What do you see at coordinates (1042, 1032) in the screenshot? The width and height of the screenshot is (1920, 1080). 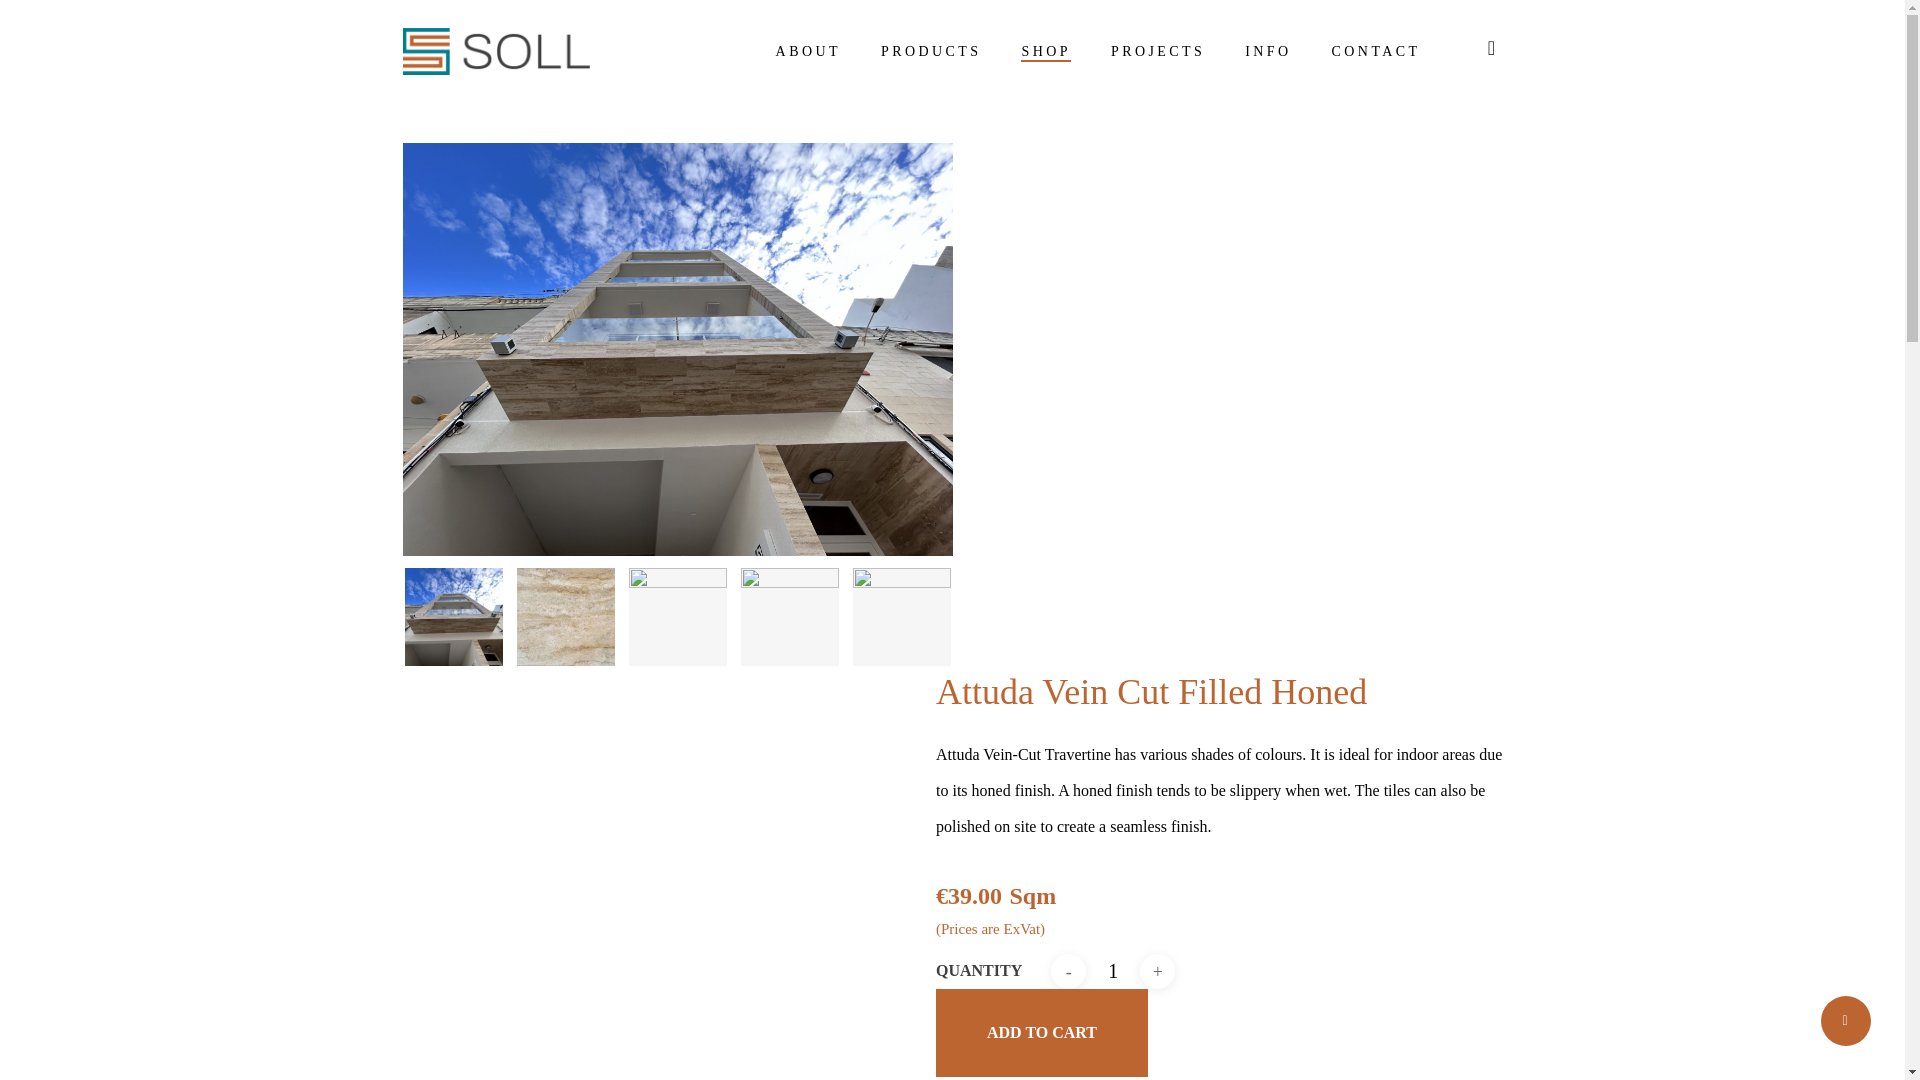 I see `ADD TO CART` at bounding box center [1042, 1032].